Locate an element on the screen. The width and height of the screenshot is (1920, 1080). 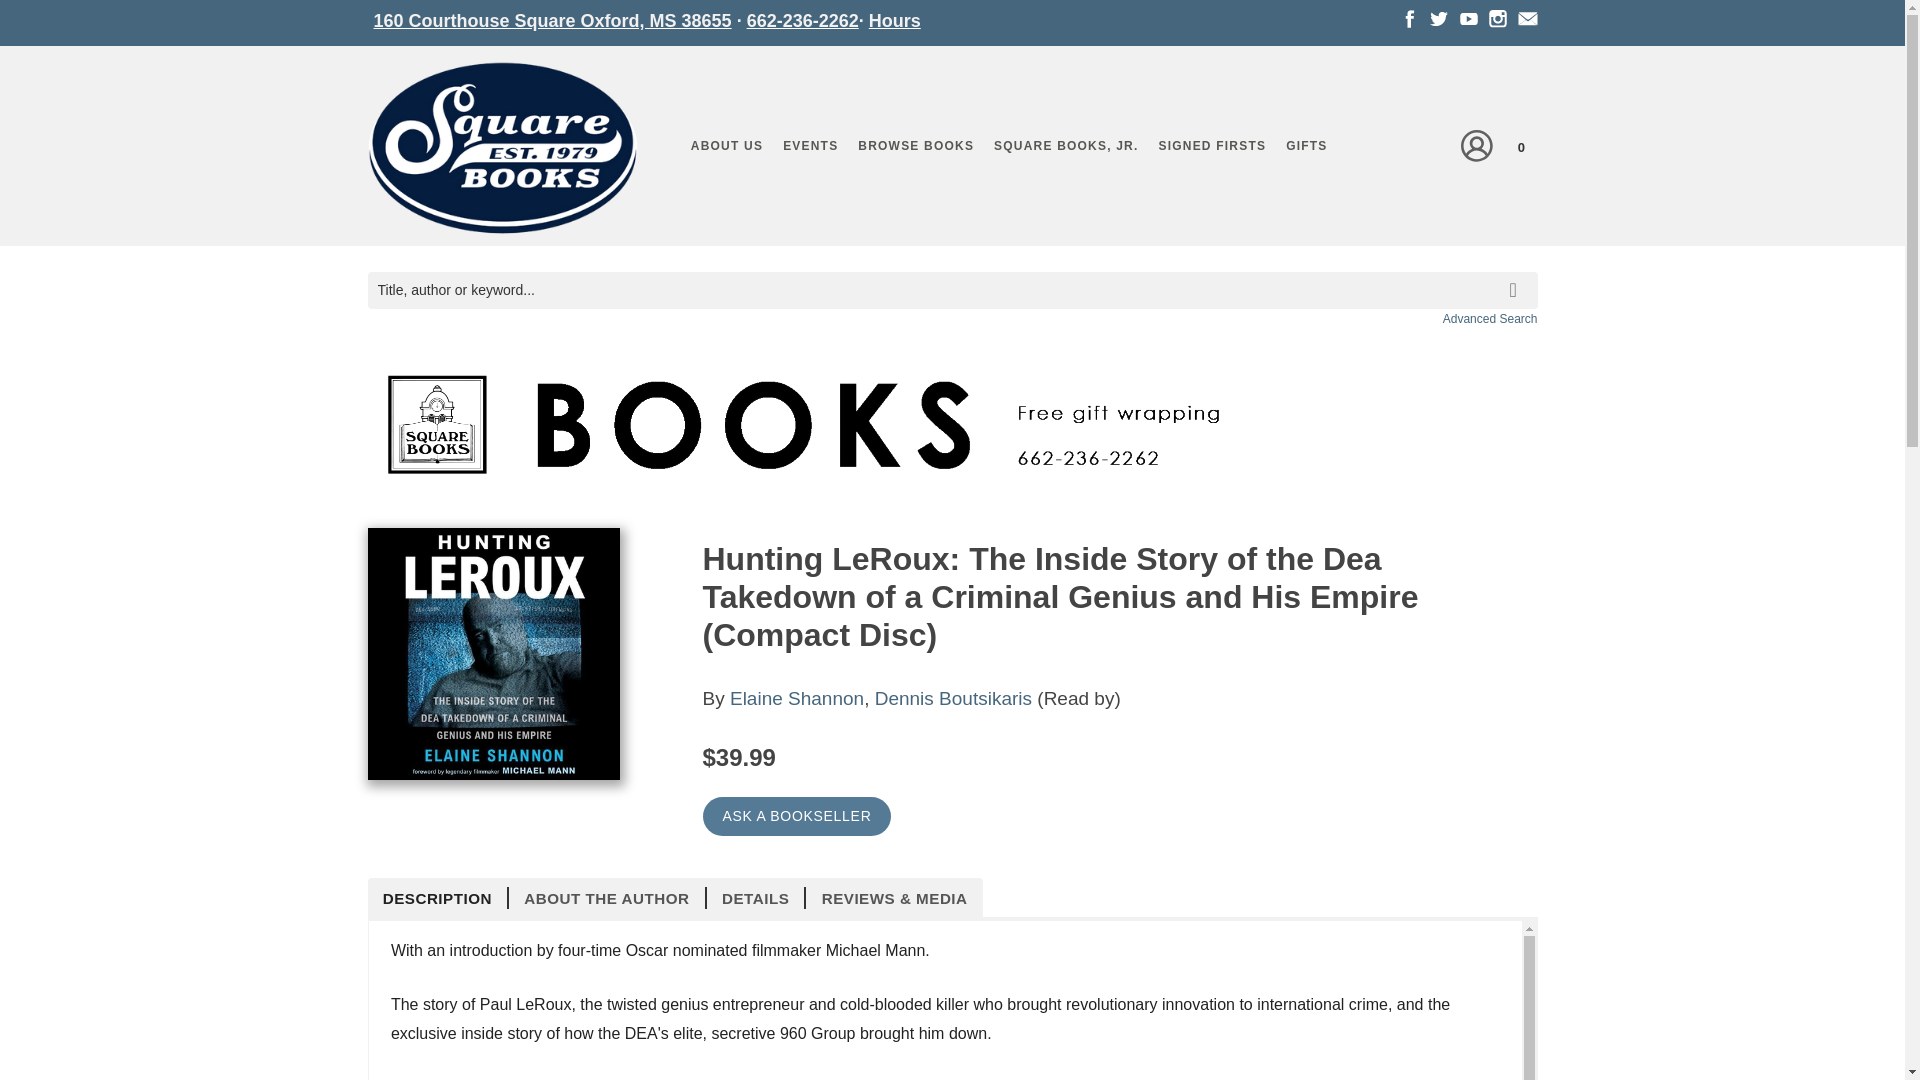
SQUARE BOOKS, JR. is located at coordinates (1066, 145).